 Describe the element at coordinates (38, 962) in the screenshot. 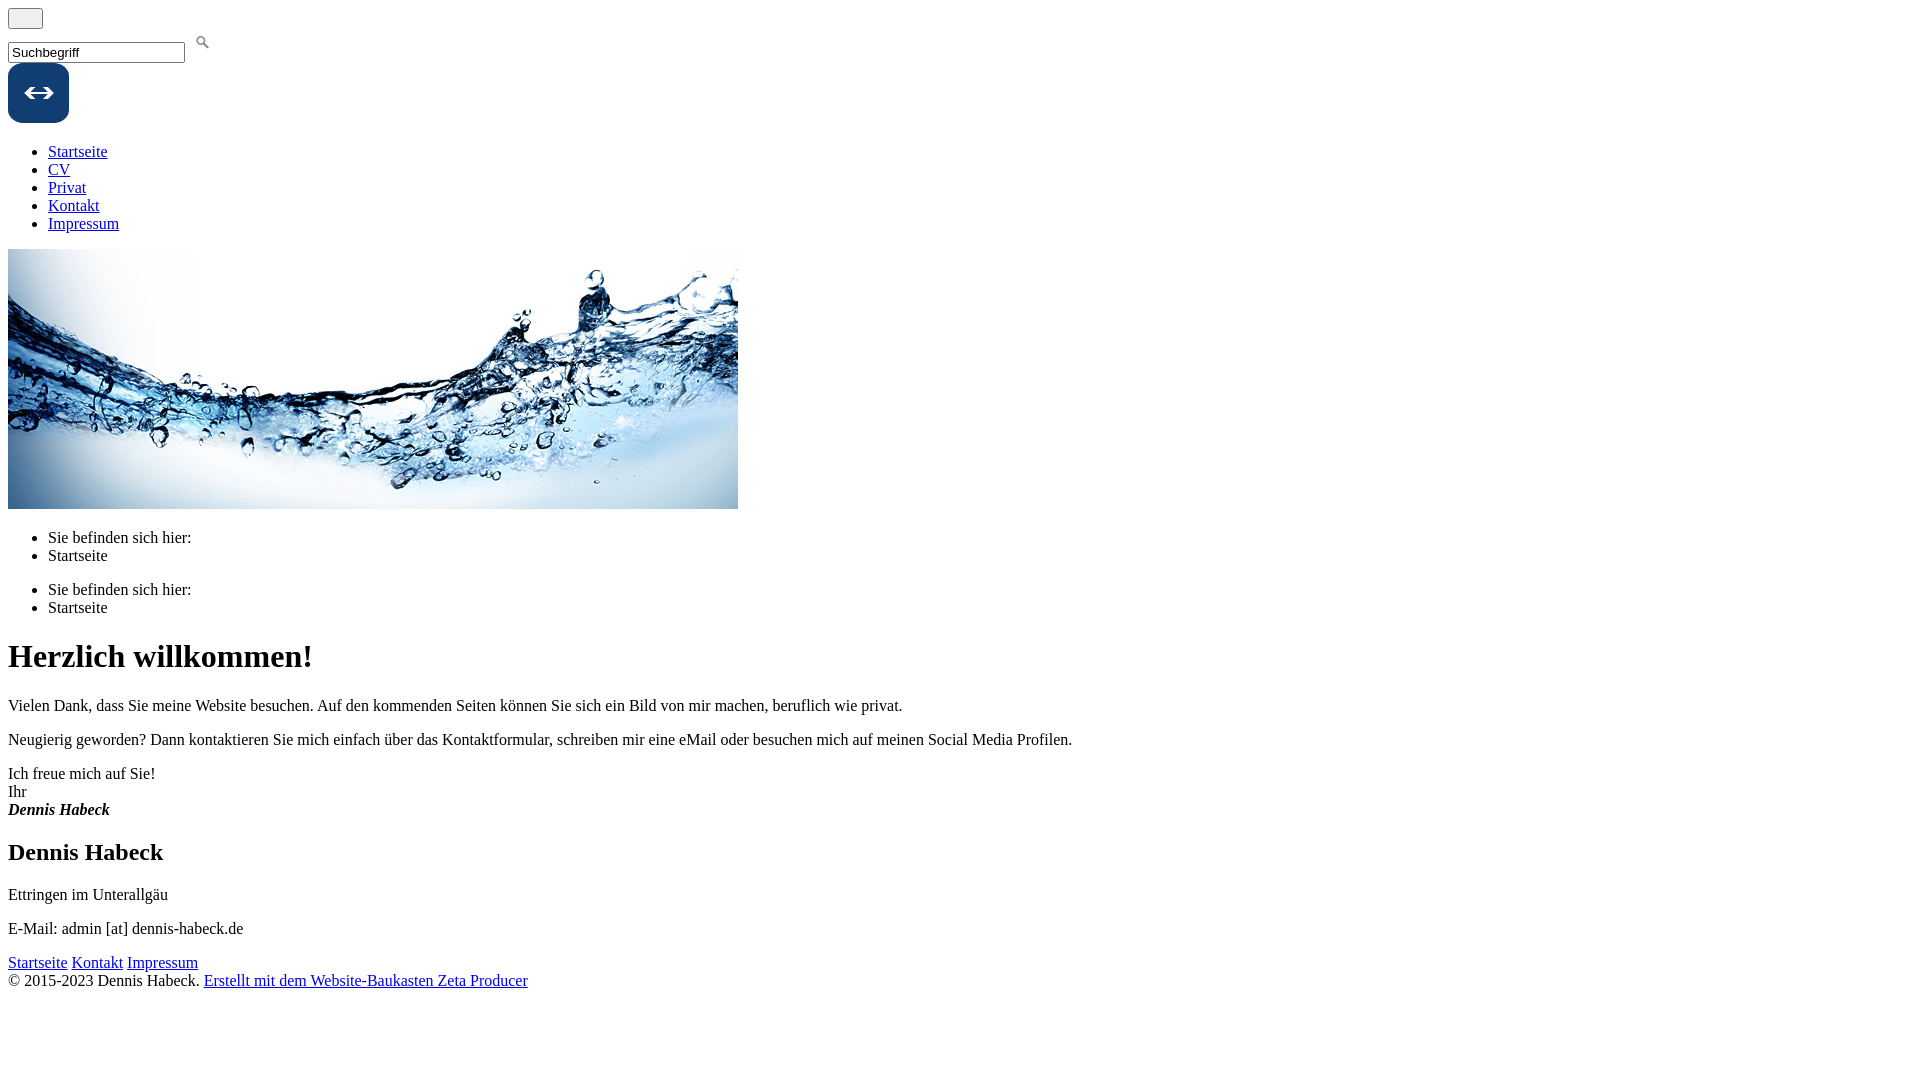

I see `Startseite` at that location.